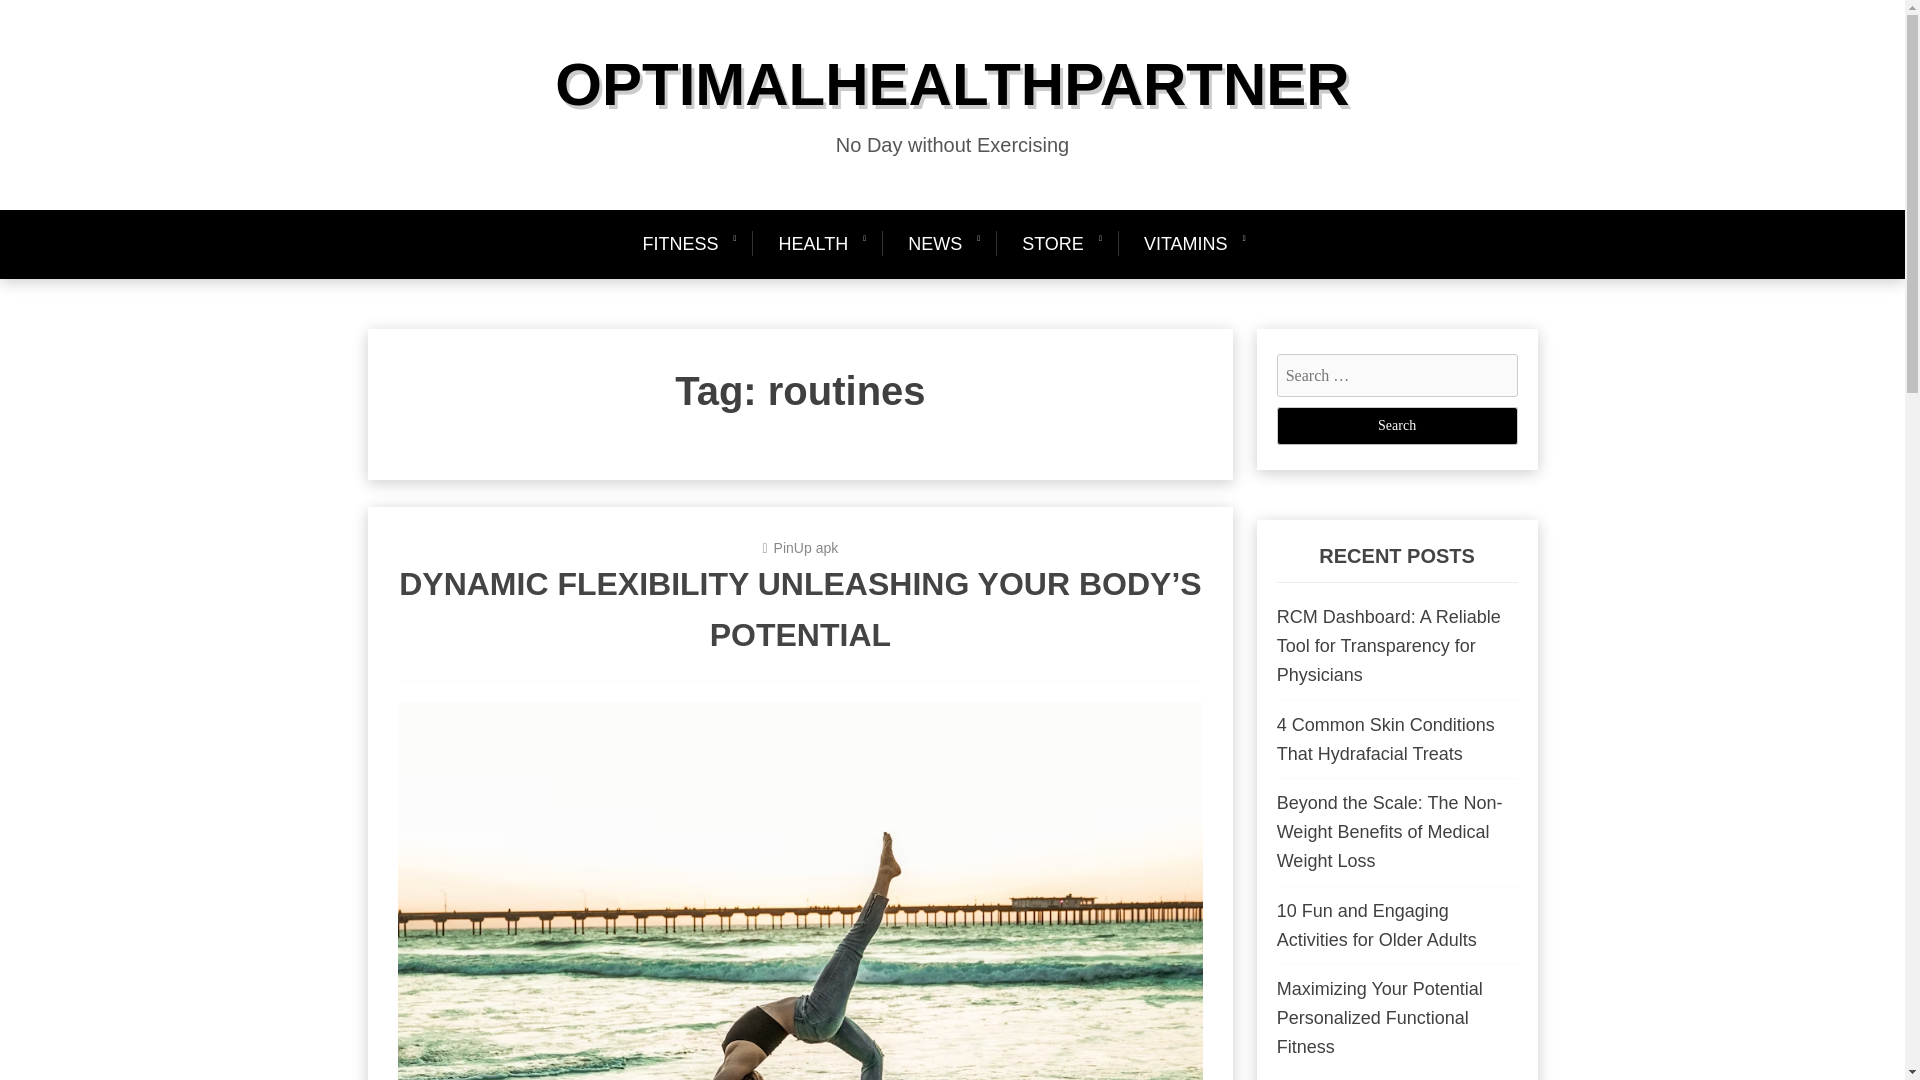 This screenshot has width=1920, height=1080. I want to click on VITAMINS, so click(1186, 244).